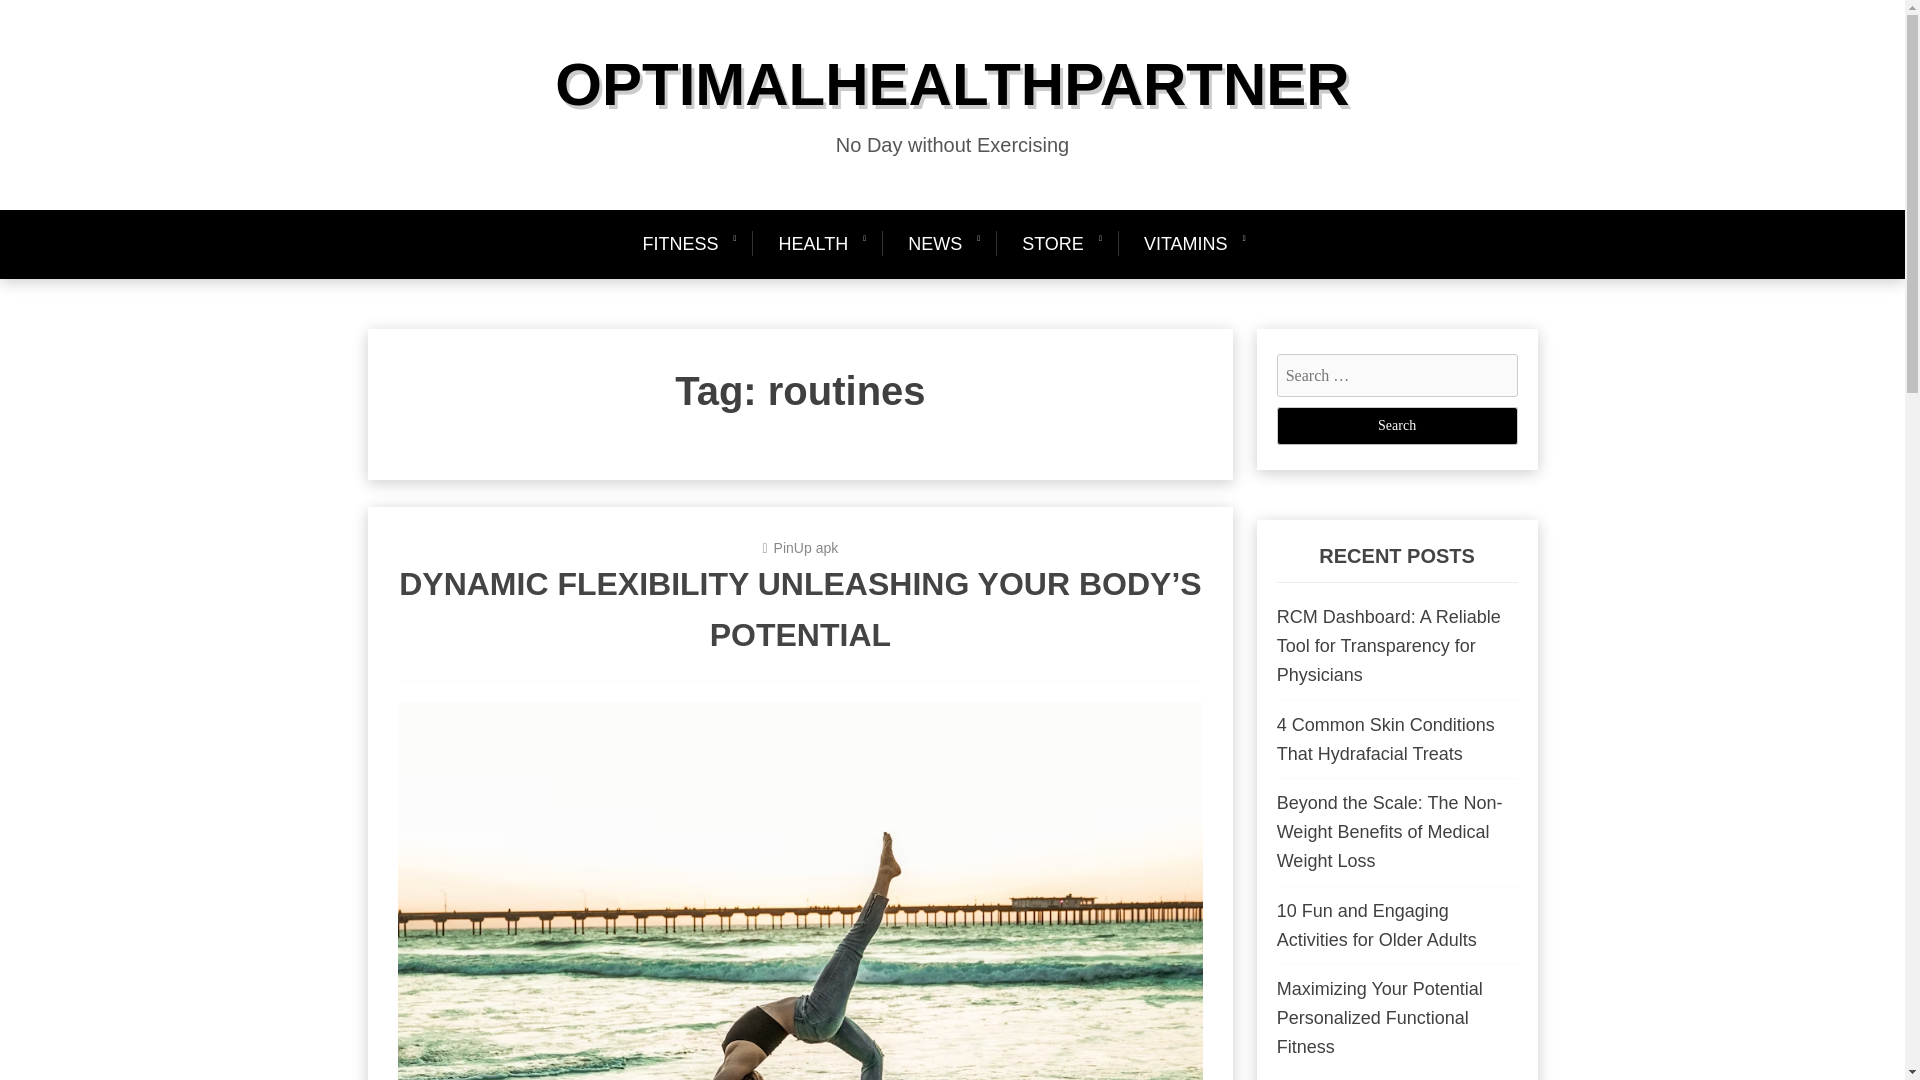 This screenshot has width=1920, height=1080. I want to click on VITAMINS, so click(1186, 244).